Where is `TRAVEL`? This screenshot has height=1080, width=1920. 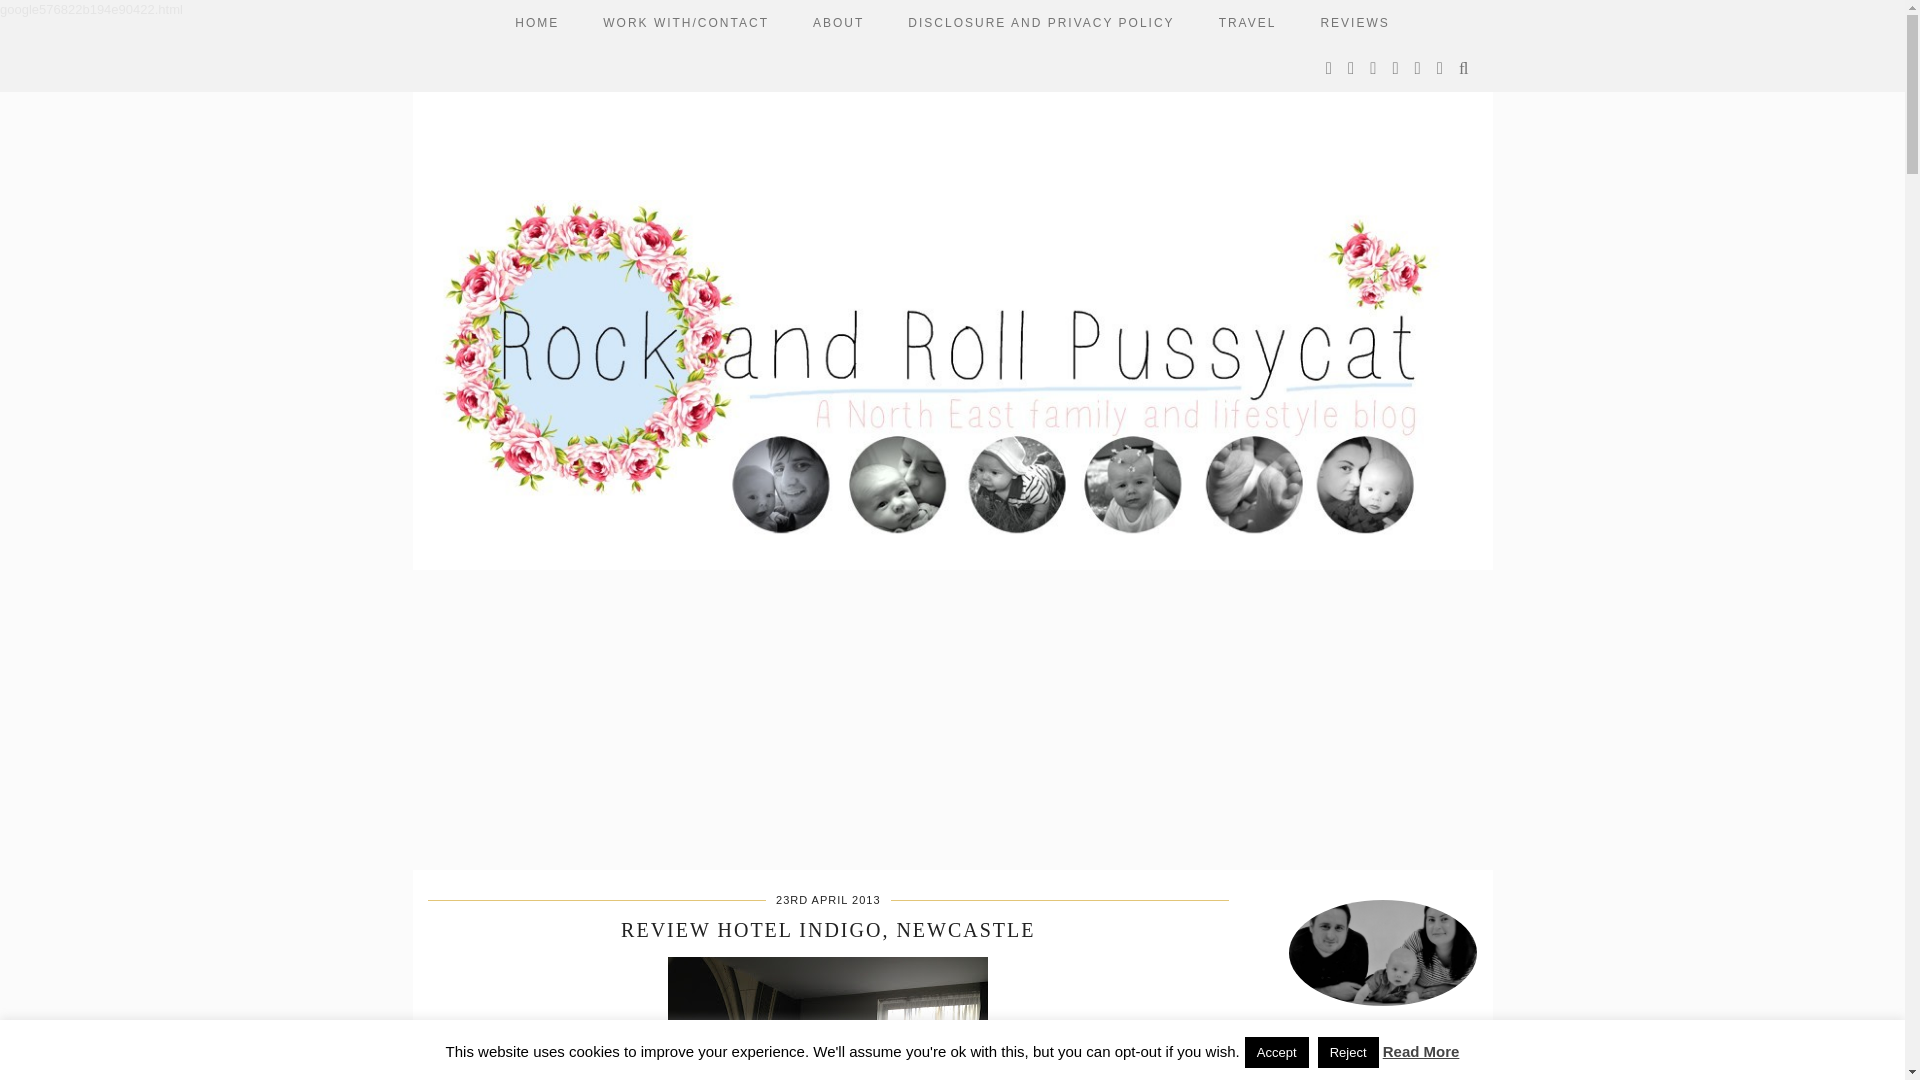 TRAVEL is located at coordinates (1248, 23).